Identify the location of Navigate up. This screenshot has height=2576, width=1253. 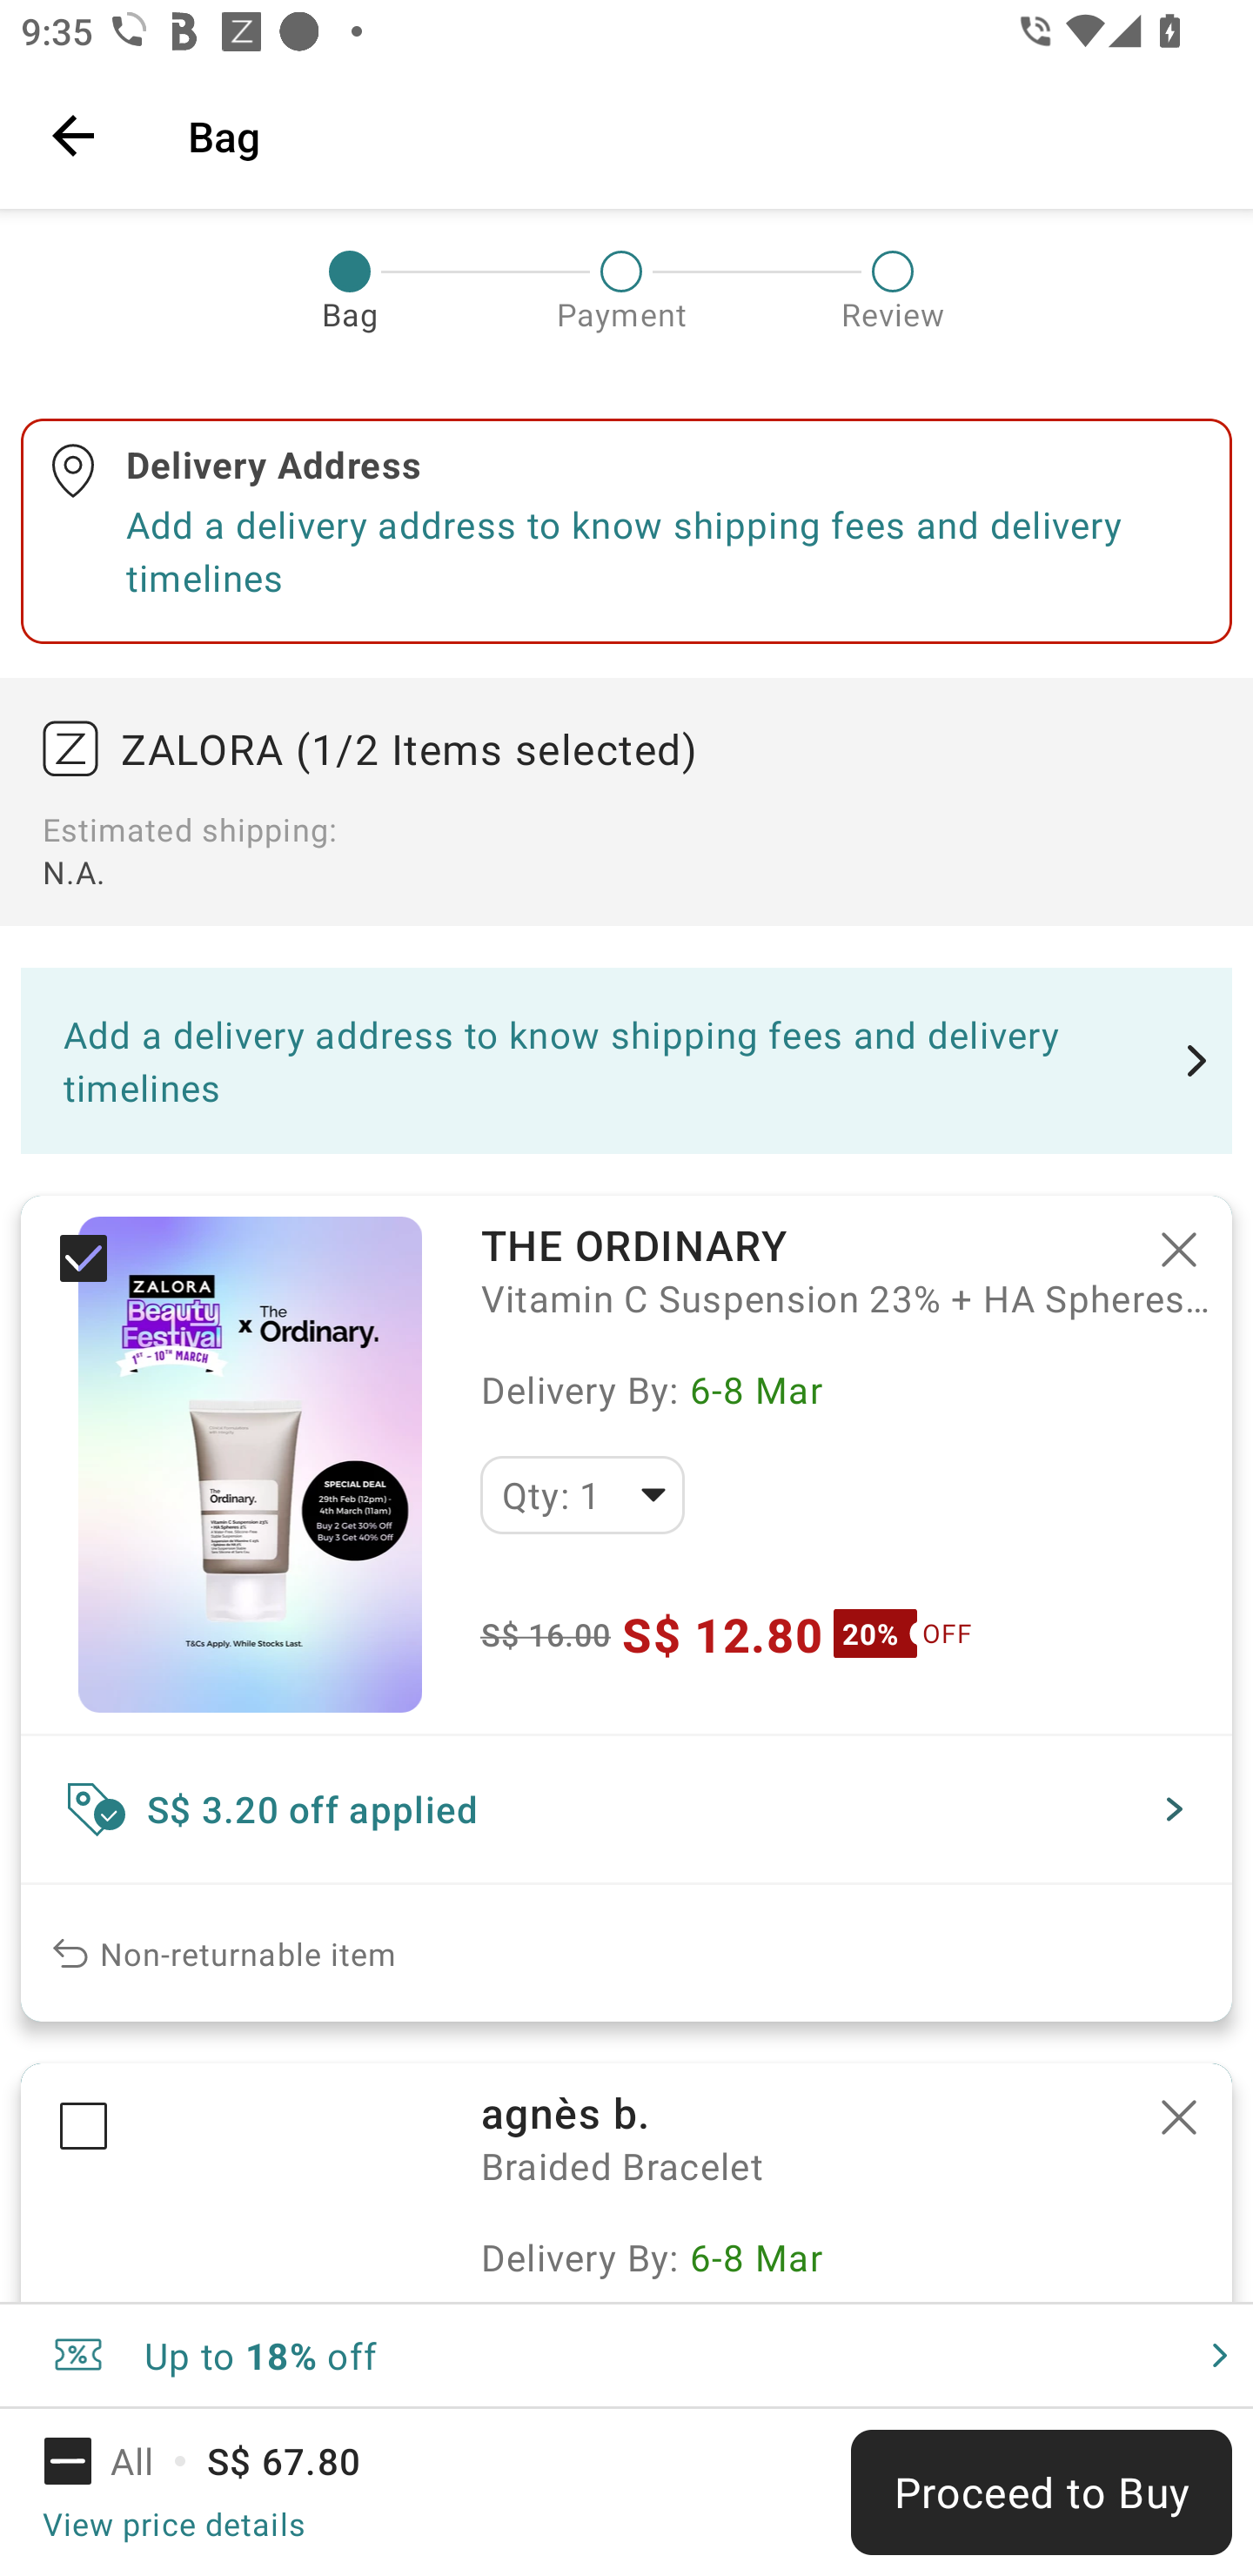
(73, 135).